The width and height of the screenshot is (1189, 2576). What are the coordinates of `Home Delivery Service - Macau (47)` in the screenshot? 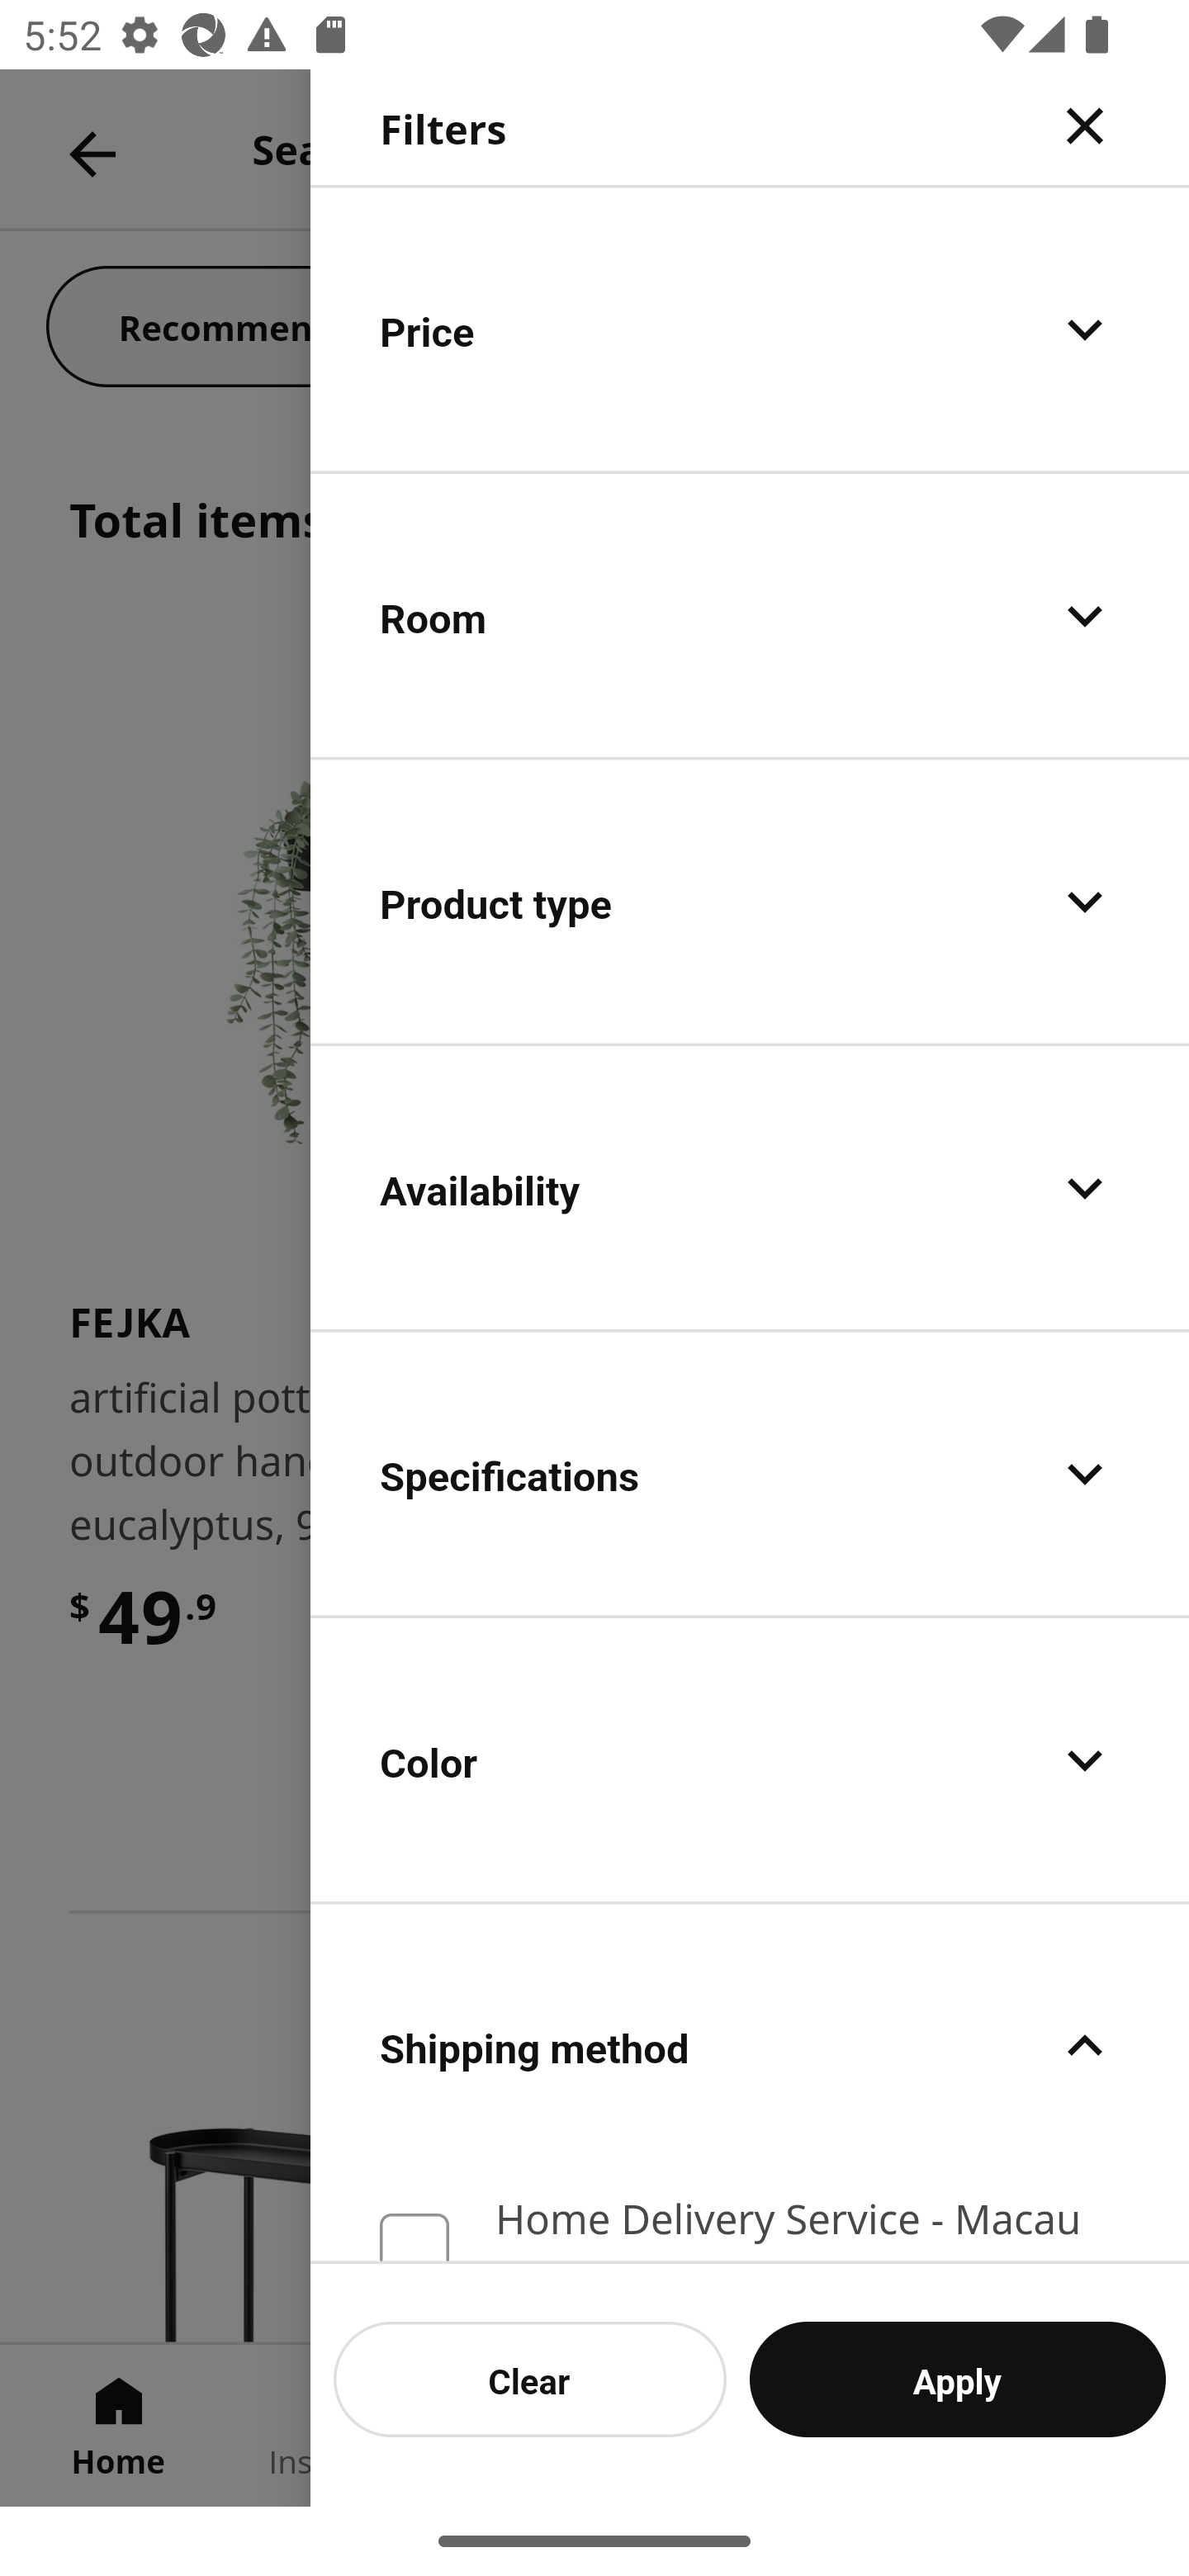 It's located at (750, 2223).